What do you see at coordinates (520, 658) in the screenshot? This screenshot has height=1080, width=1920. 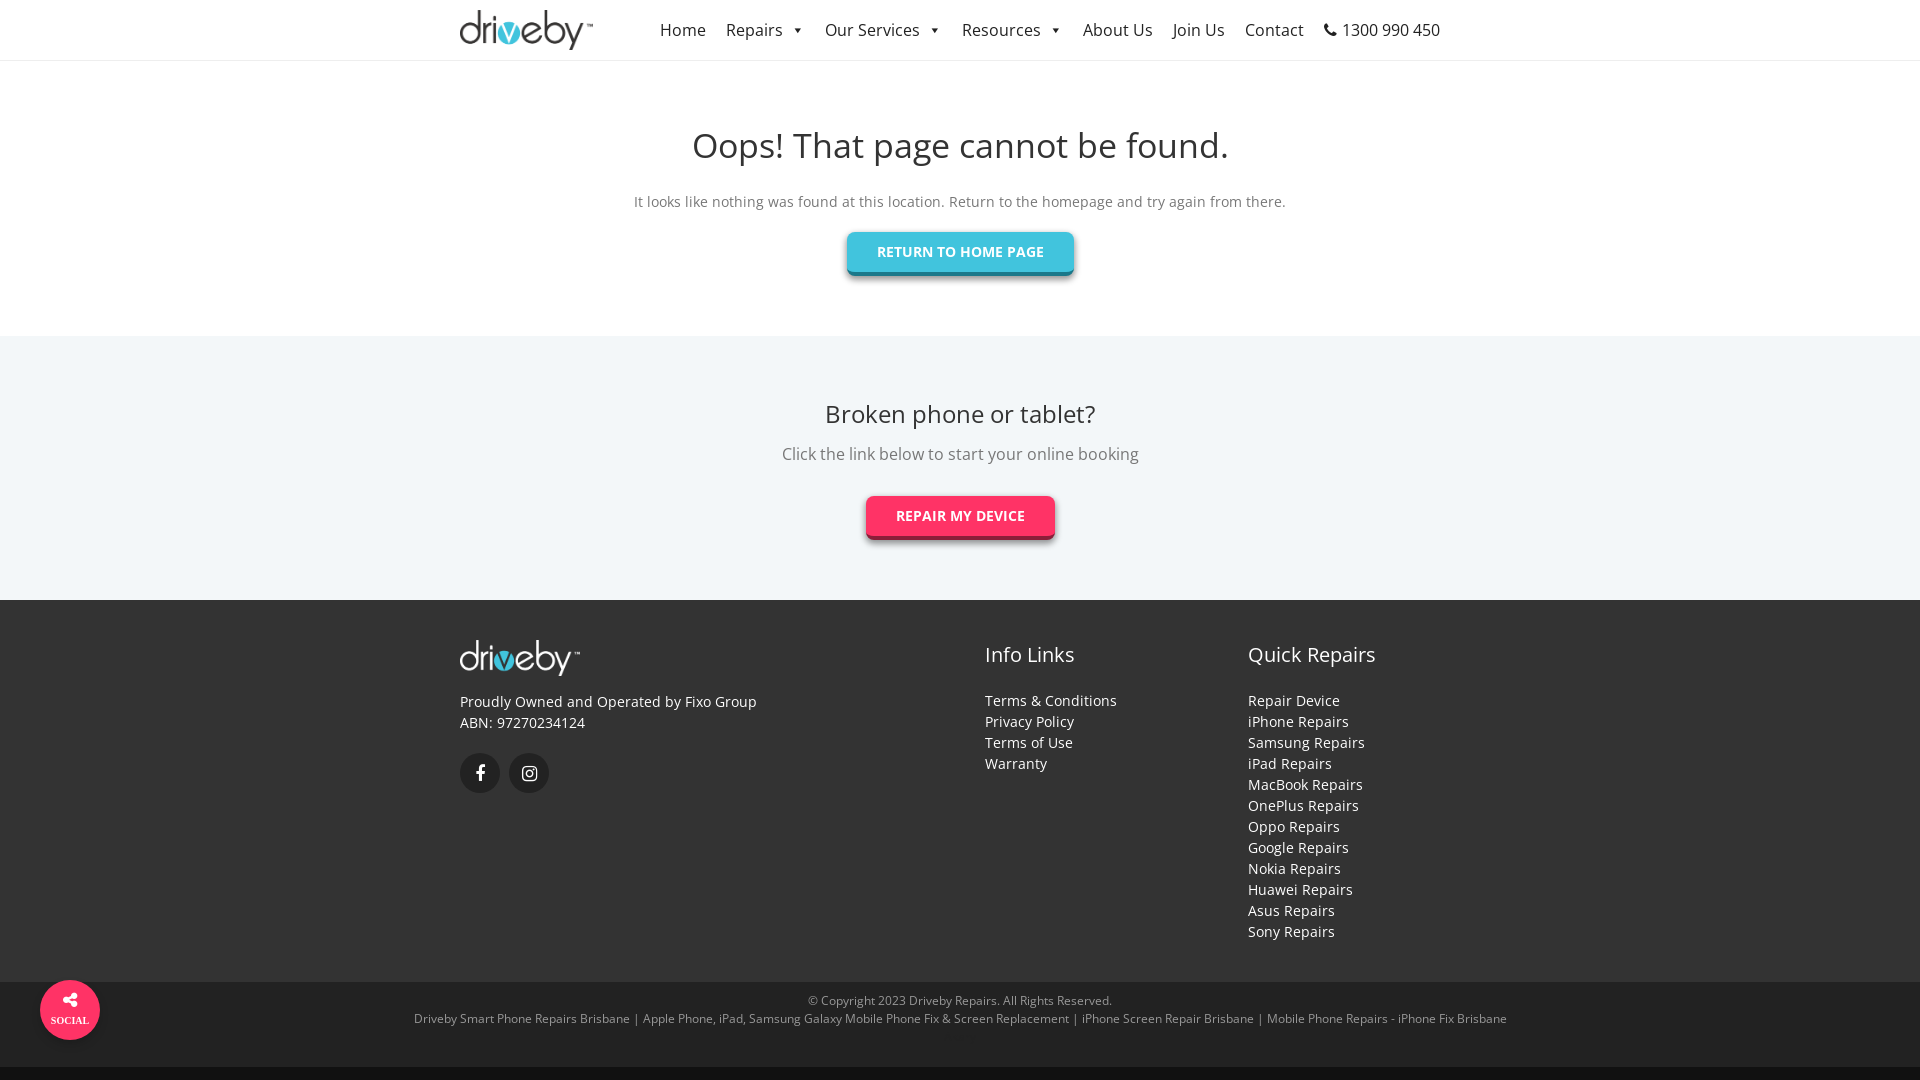 I see `Driveby - Smart Phone Repairs` at bounding box center [520, 658].